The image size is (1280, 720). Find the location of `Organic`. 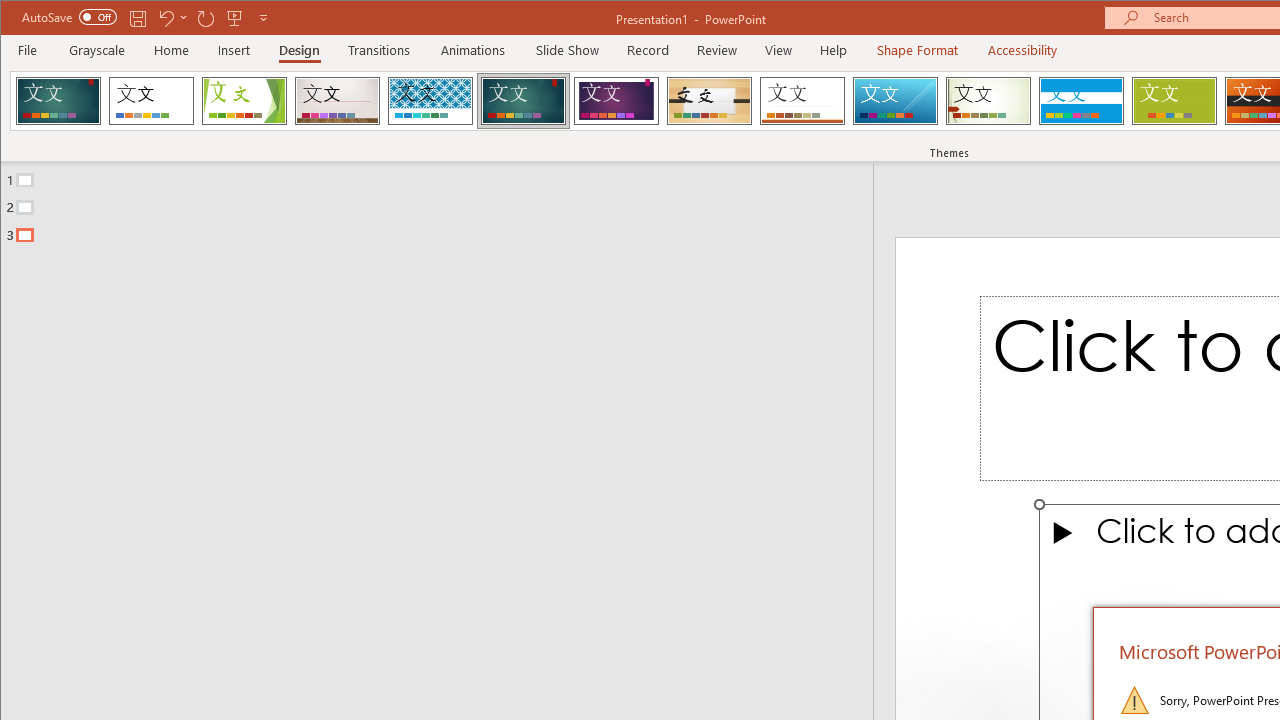

Organic is located at coordinates (710, 100).